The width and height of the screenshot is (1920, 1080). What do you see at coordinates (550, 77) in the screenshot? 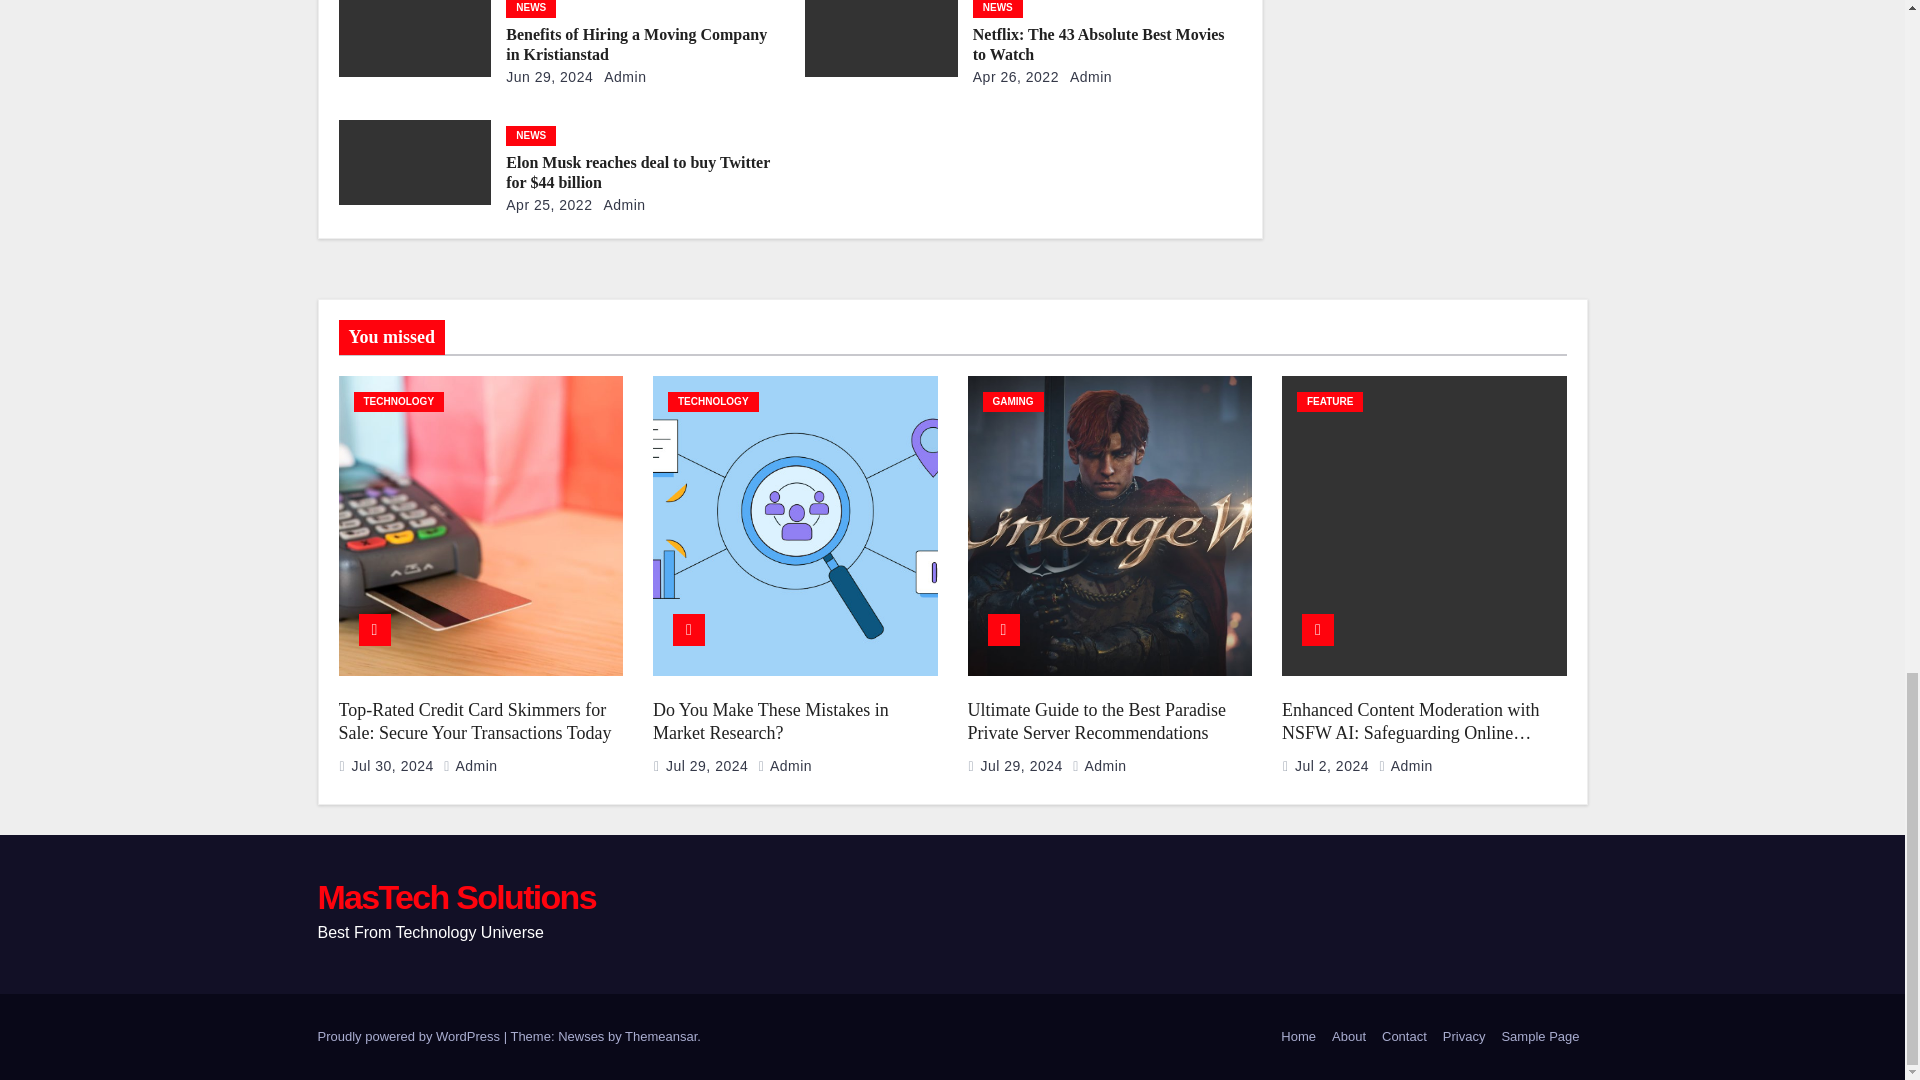
I see `Jun 29, 2024` at bounding box center [550, 77].